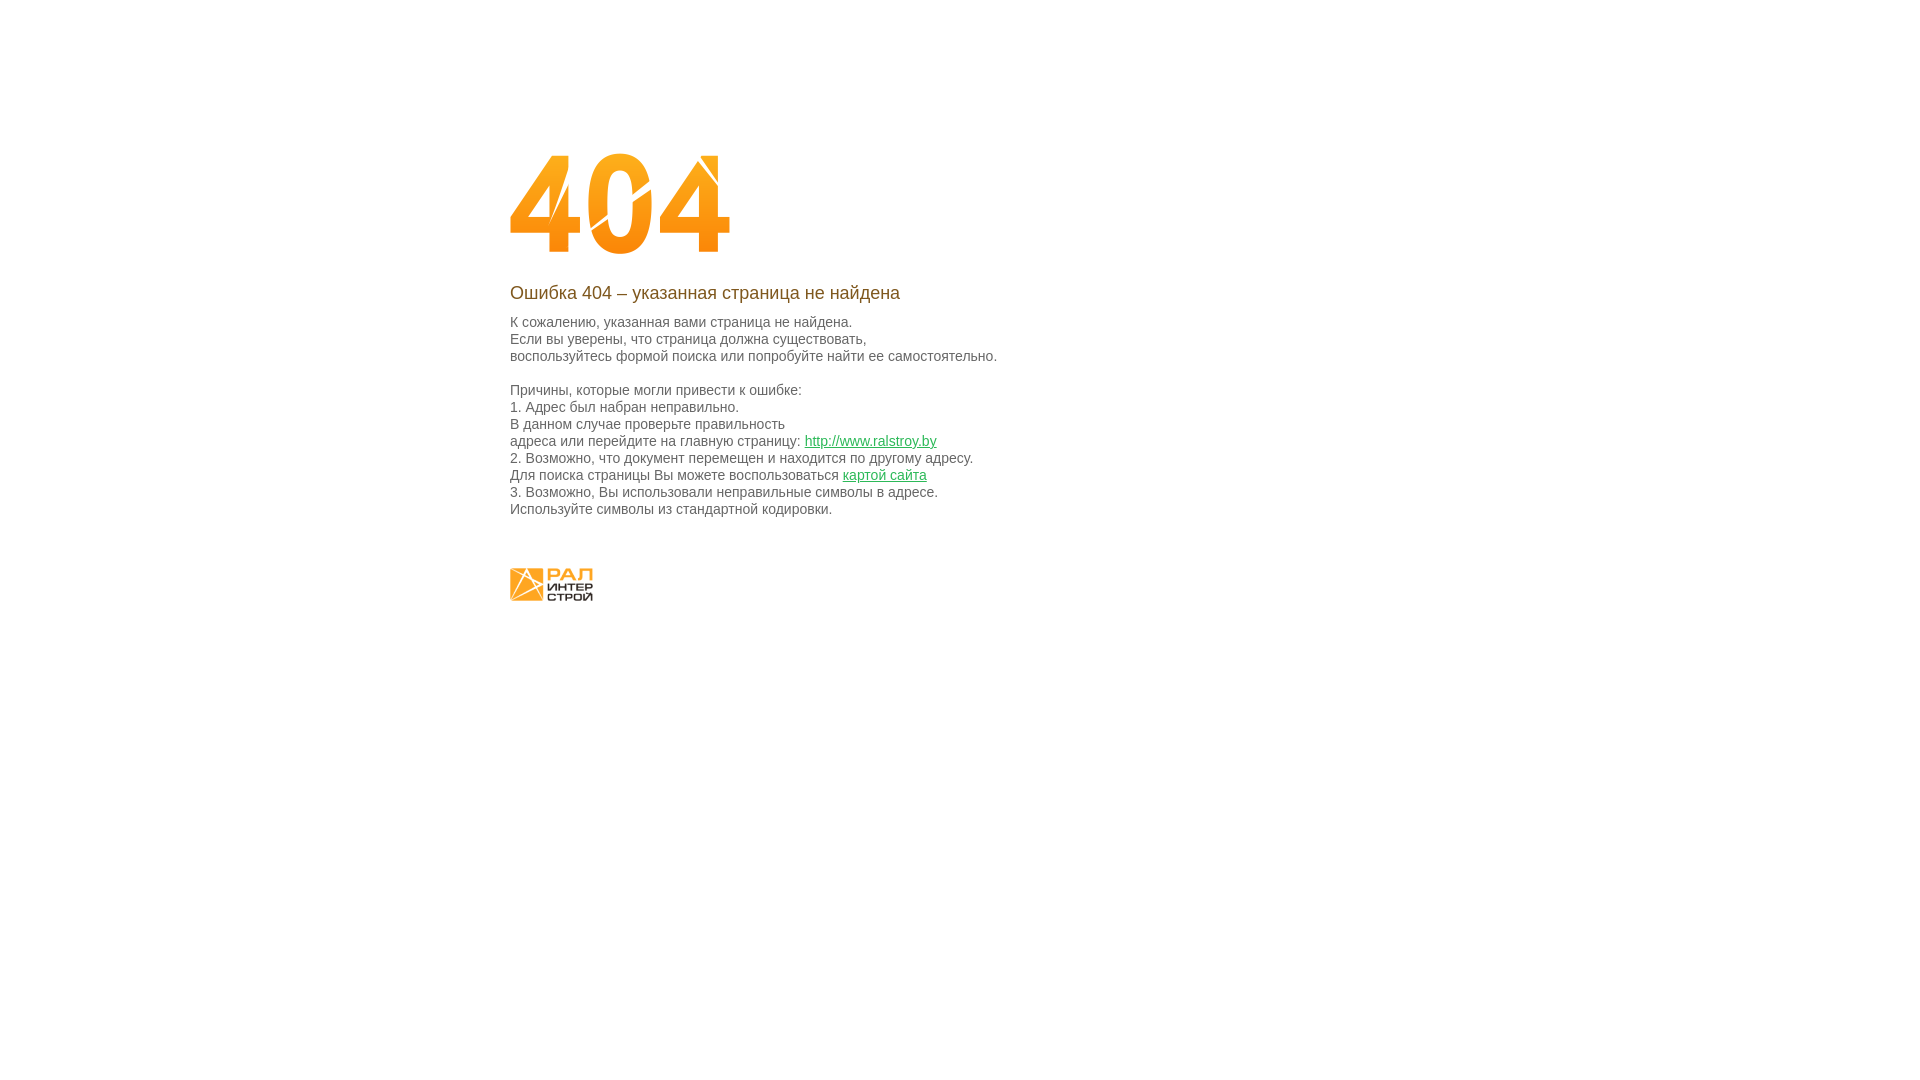 This screenshot has width=1920, height=1080. I want to click on http://www.ralstroy.by, so click(871, 441).